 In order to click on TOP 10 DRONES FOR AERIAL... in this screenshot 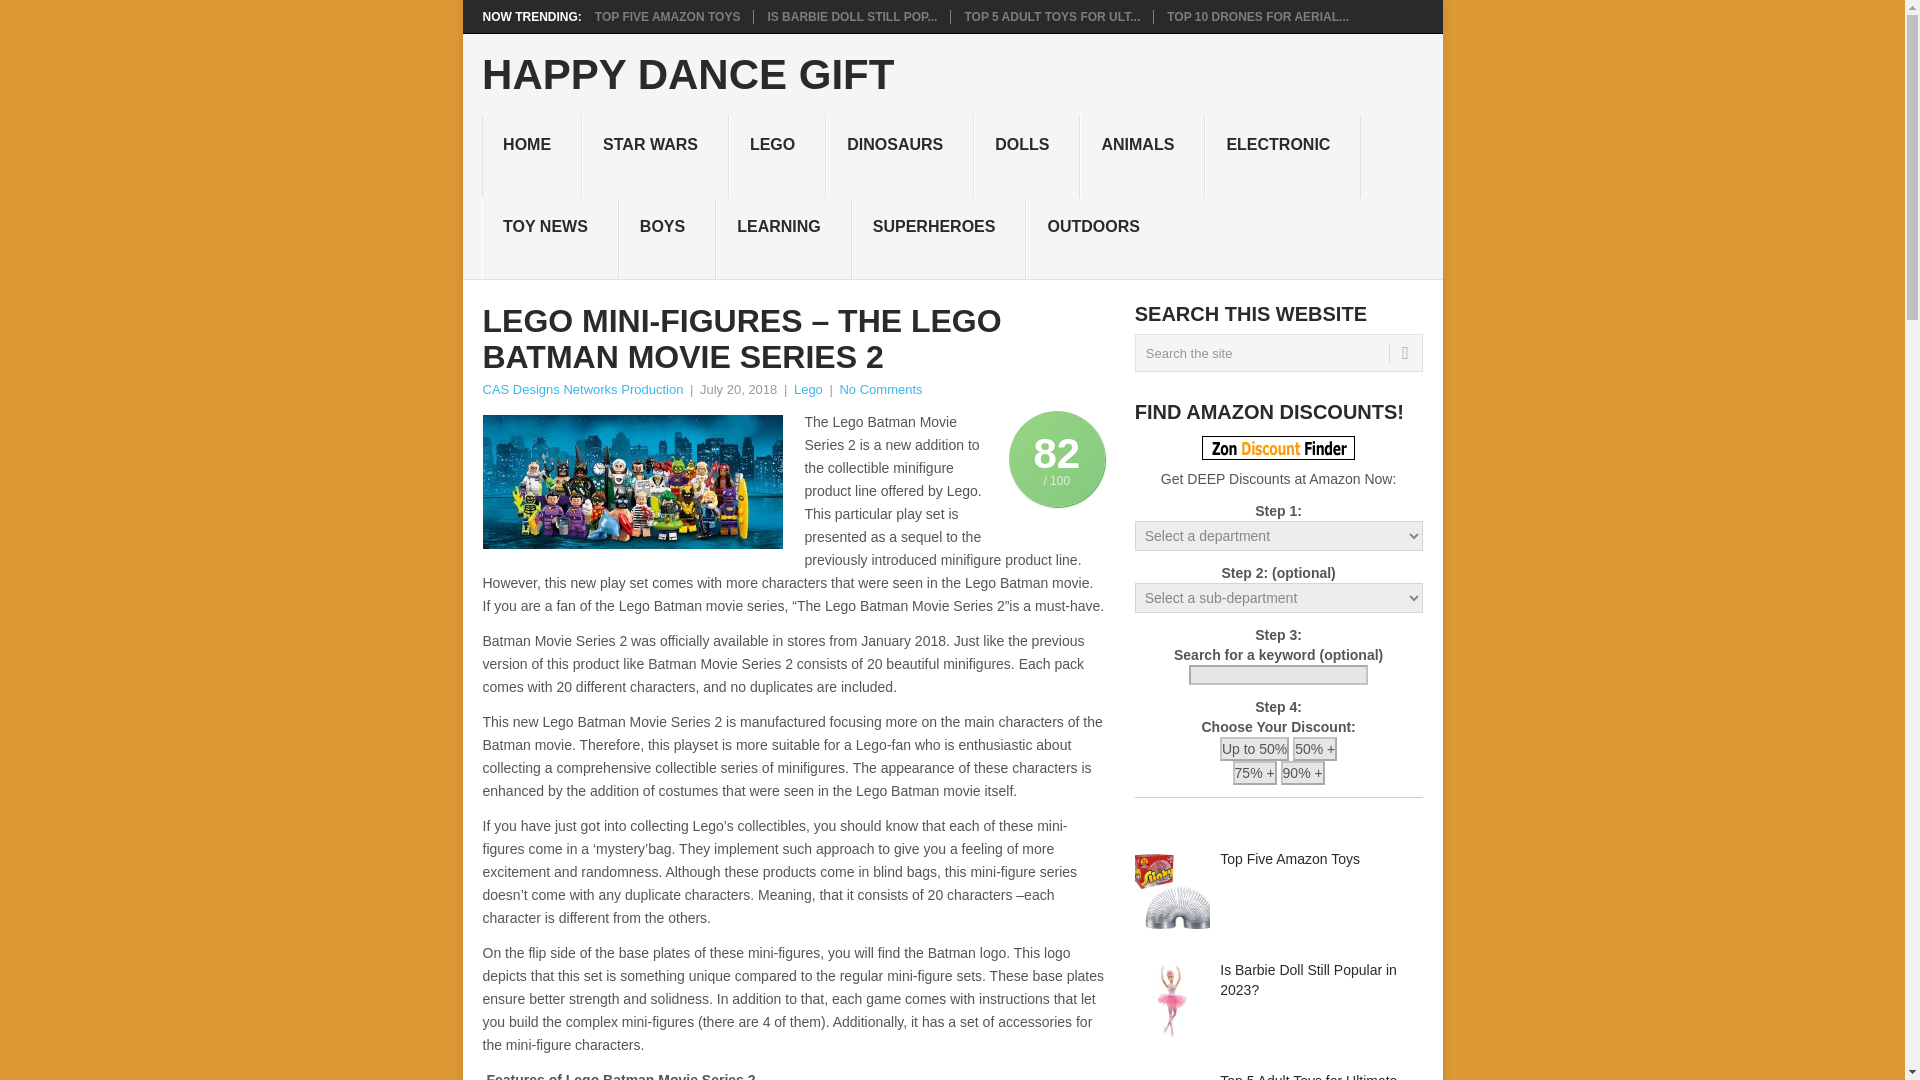, I will do `click(1258, 16)`.